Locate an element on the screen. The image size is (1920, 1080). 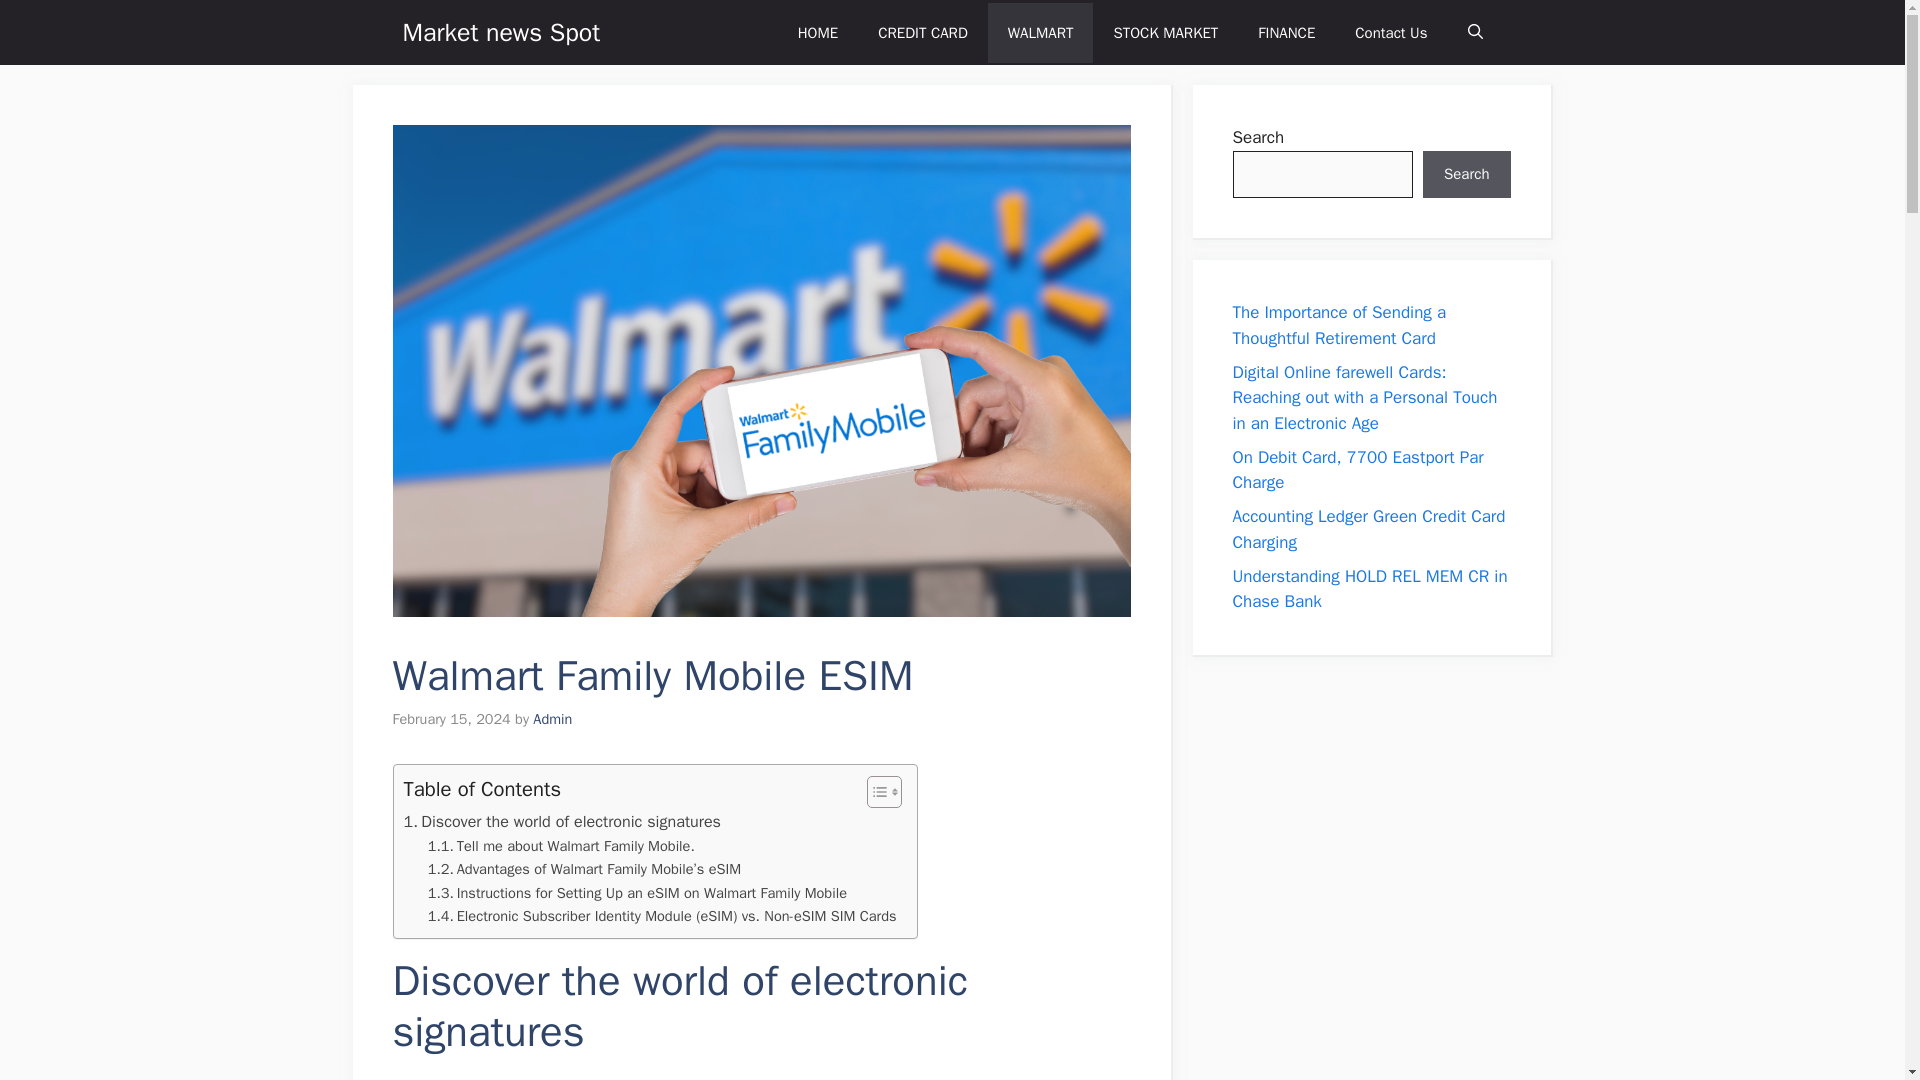
Accounting Ledger Green Credit Card Charging is located at coordinates (923, 32).